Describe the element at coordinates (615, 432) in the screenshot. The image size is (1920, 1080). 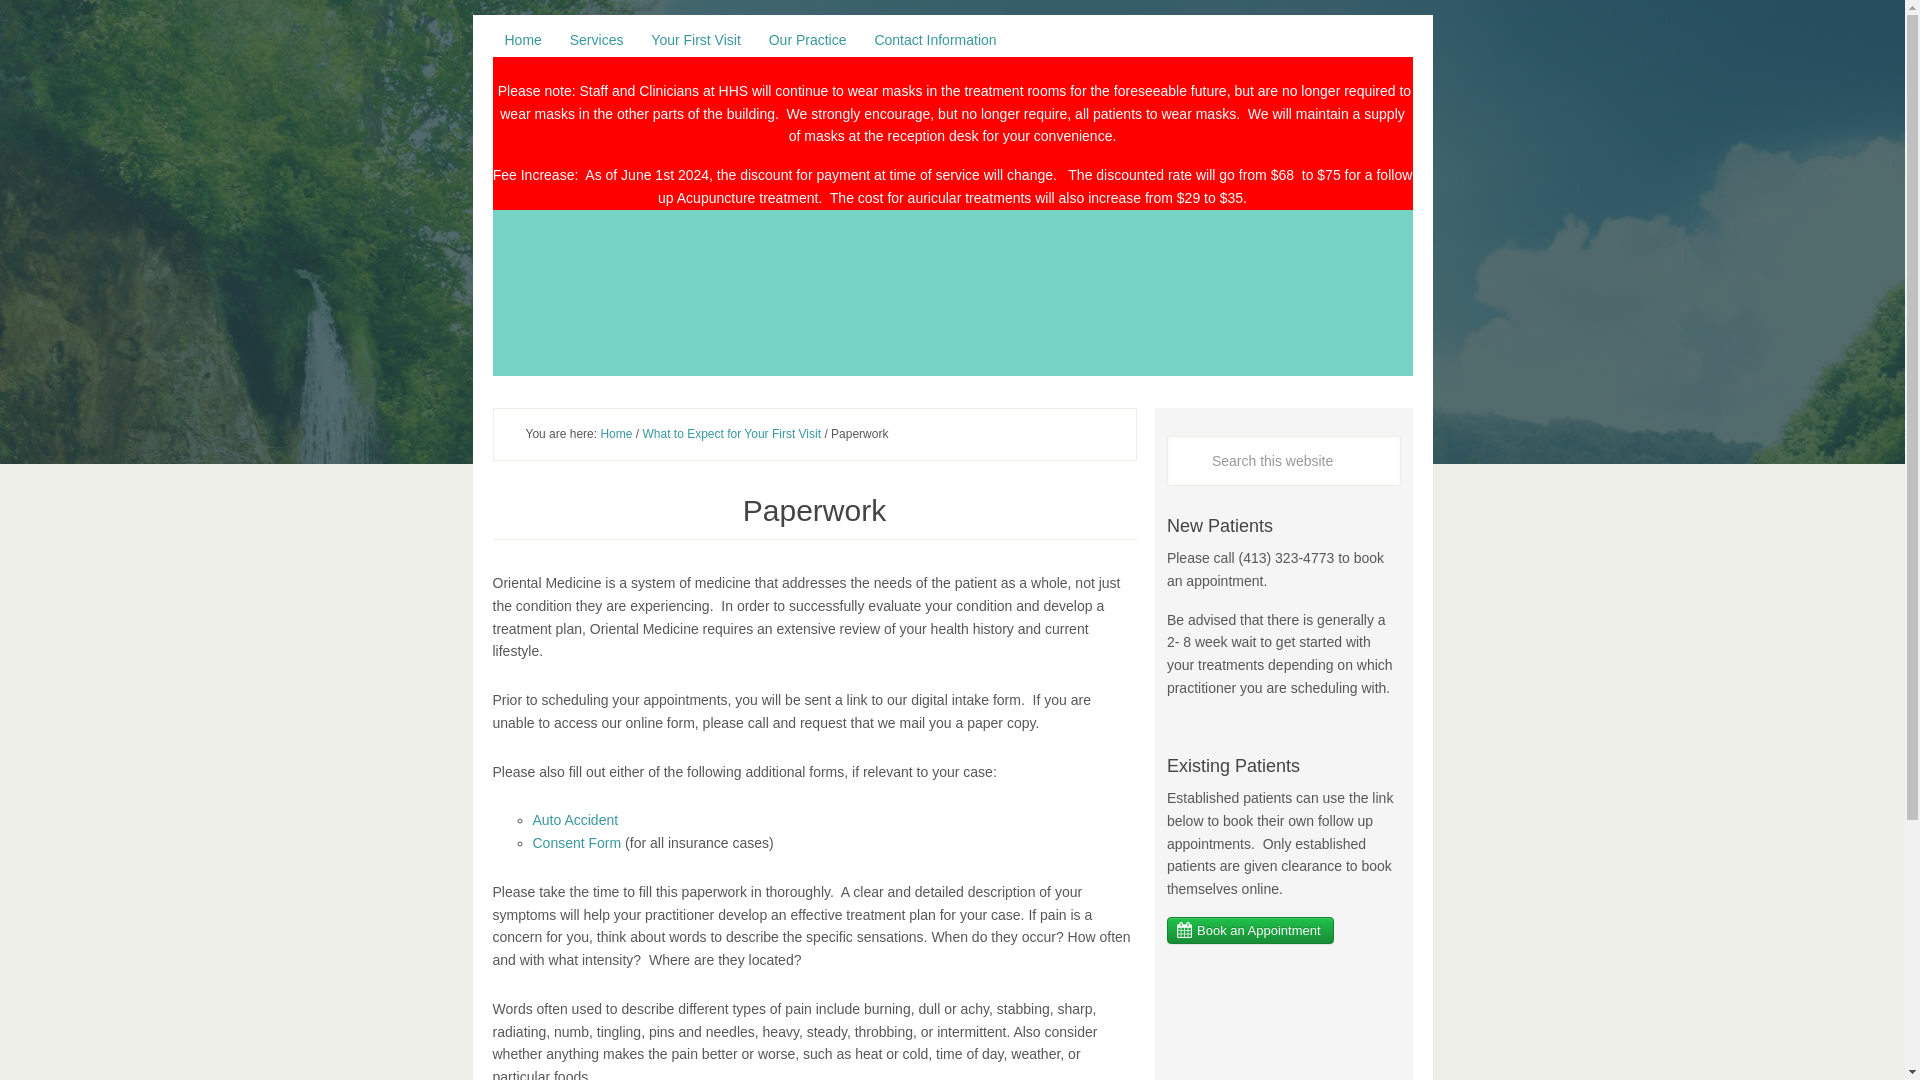
I see `Home` at that location.